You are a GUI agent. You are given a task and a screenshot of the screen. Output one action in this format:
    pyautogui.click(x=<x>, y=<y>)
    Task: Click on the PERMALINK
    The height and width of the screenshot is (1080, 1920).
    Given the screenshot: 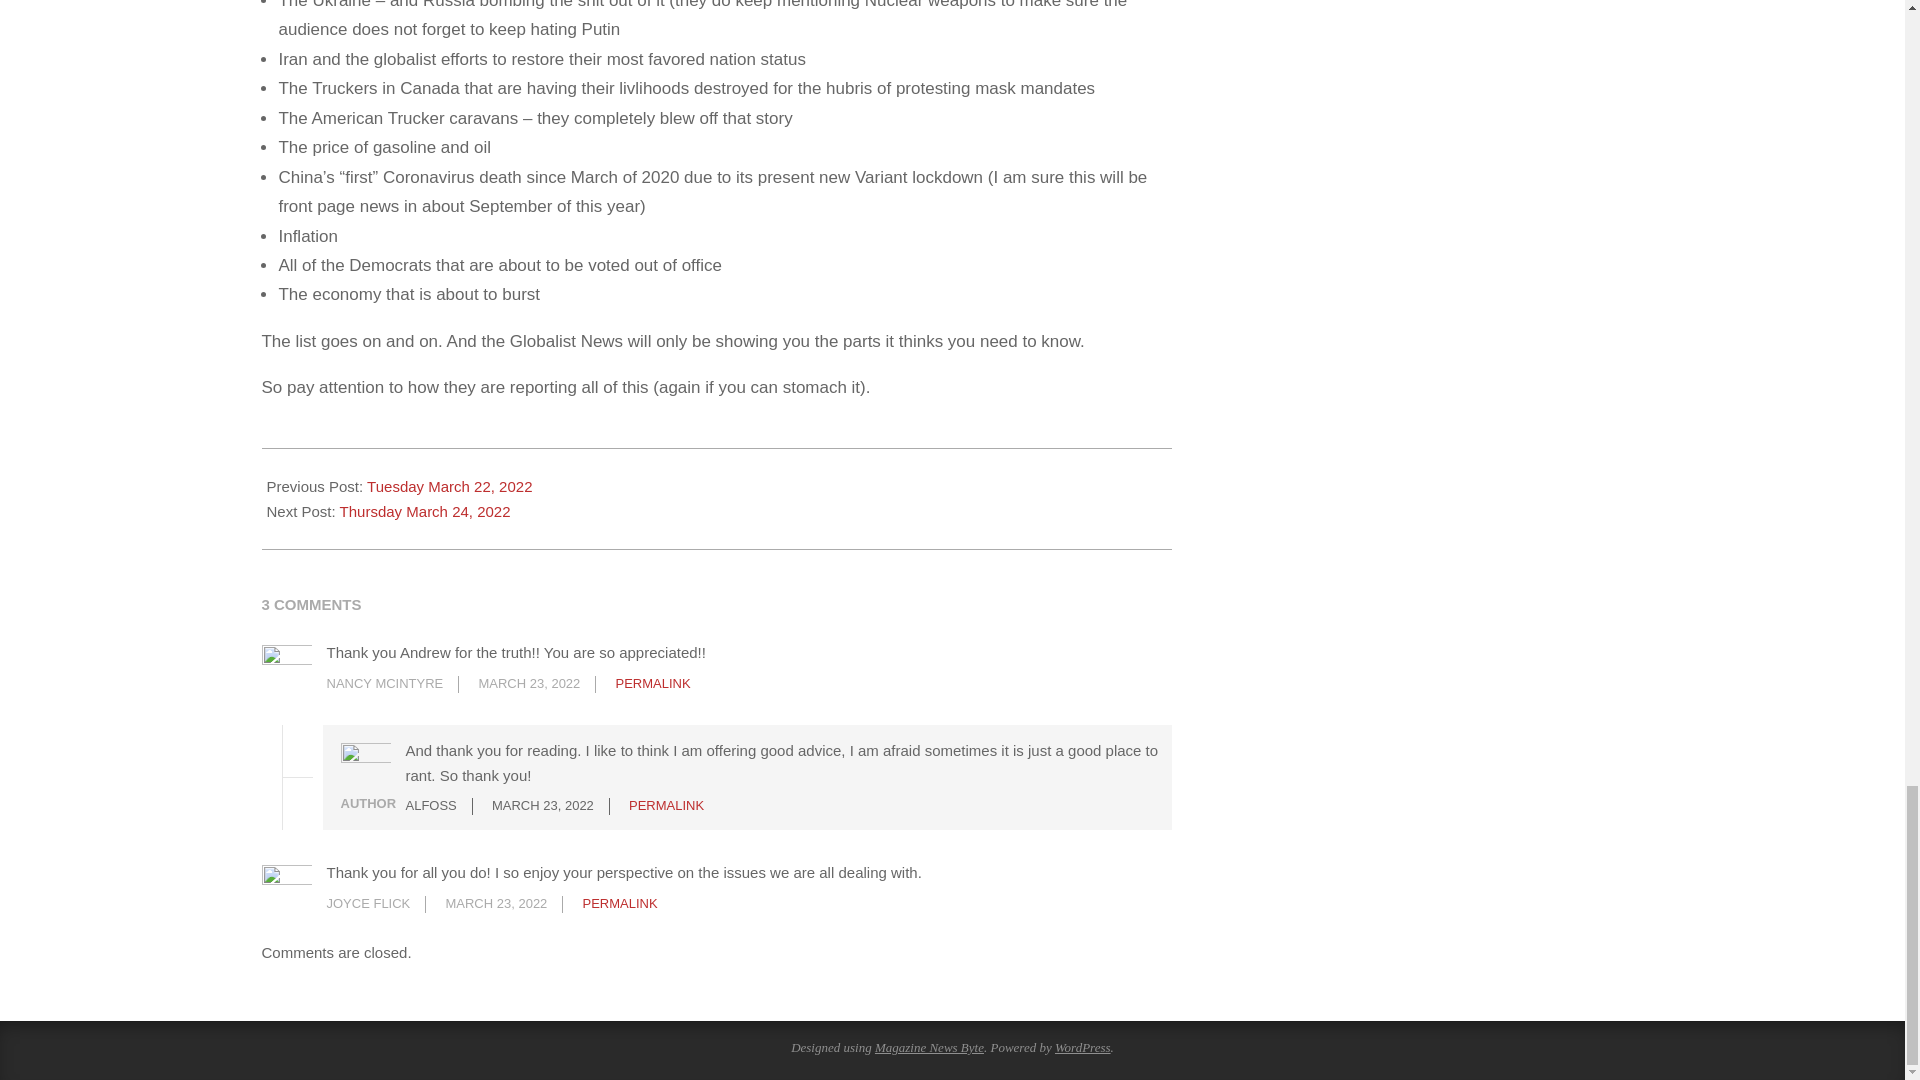 What is the action you would take?
    pyautogui.click(x=620, y=904)
    